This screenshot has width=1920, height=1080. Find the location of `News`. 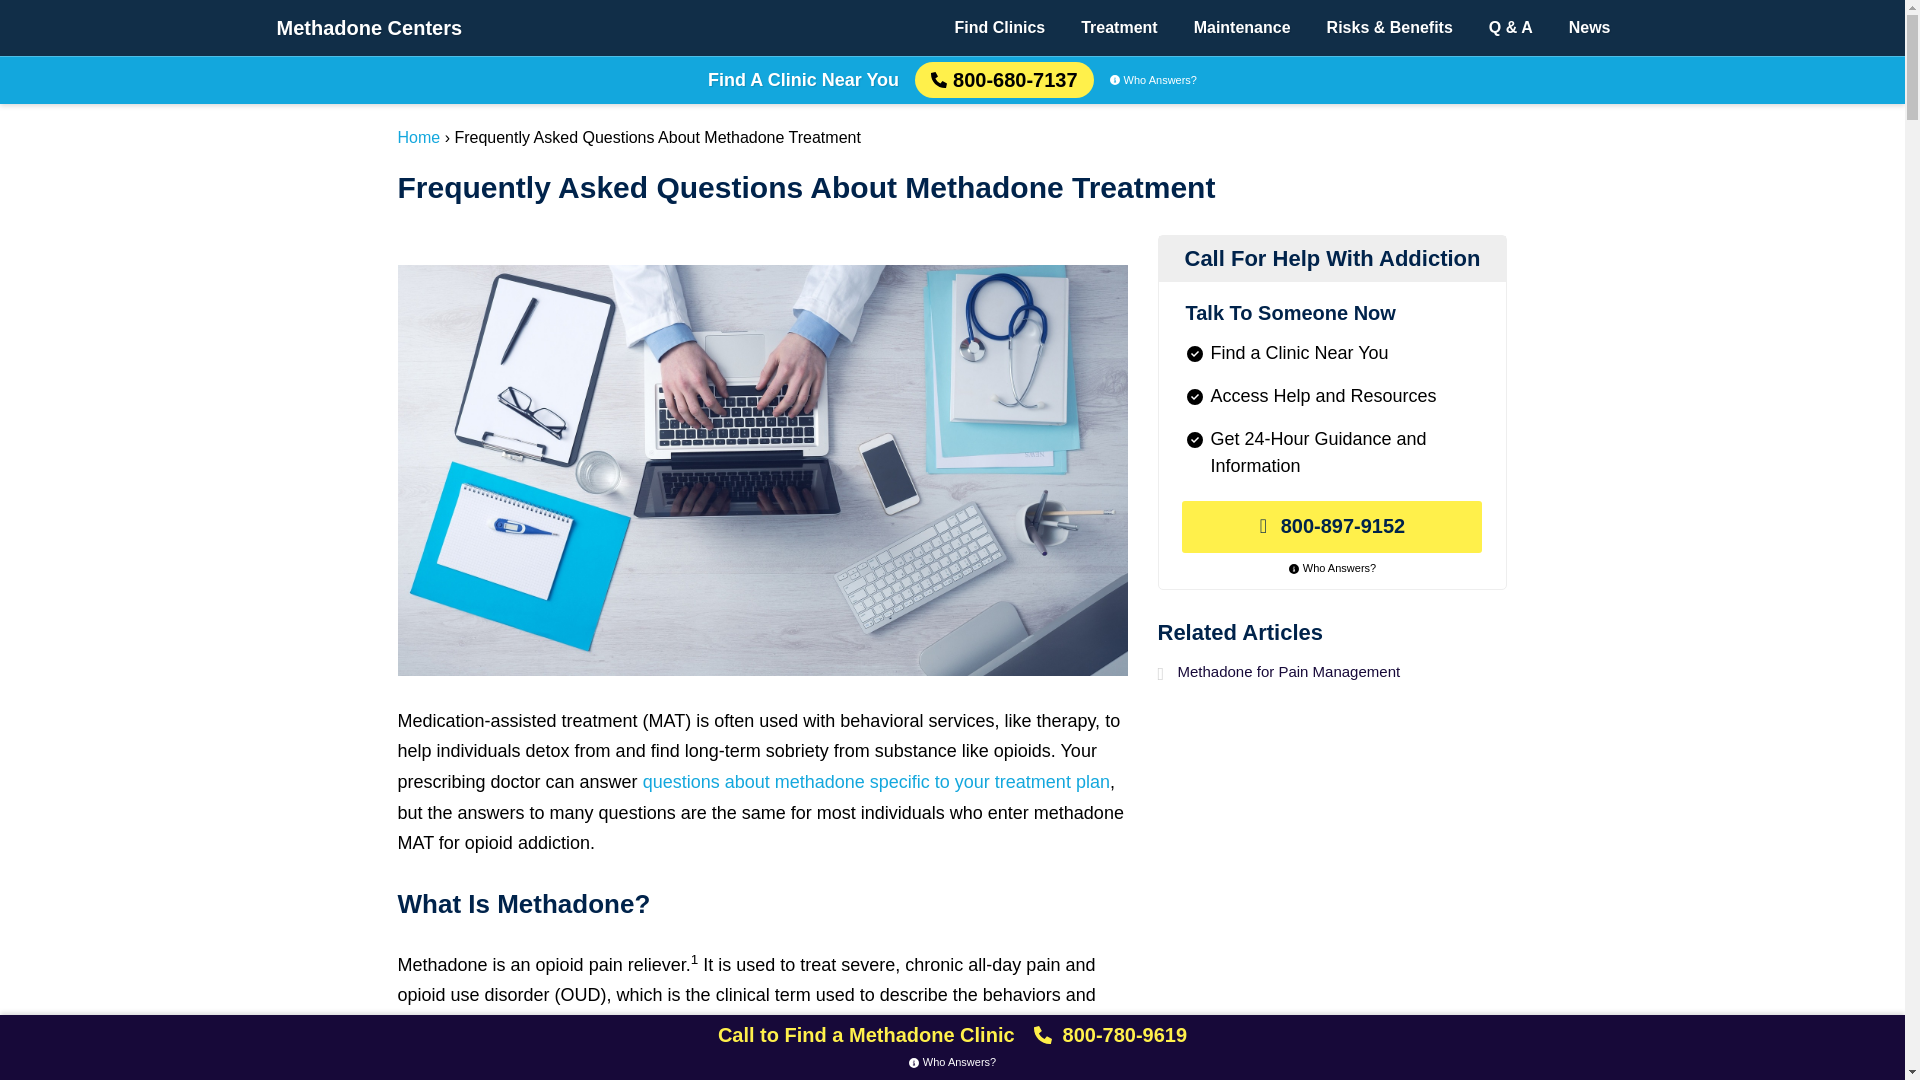

News is located at coordinates (1590, 28).